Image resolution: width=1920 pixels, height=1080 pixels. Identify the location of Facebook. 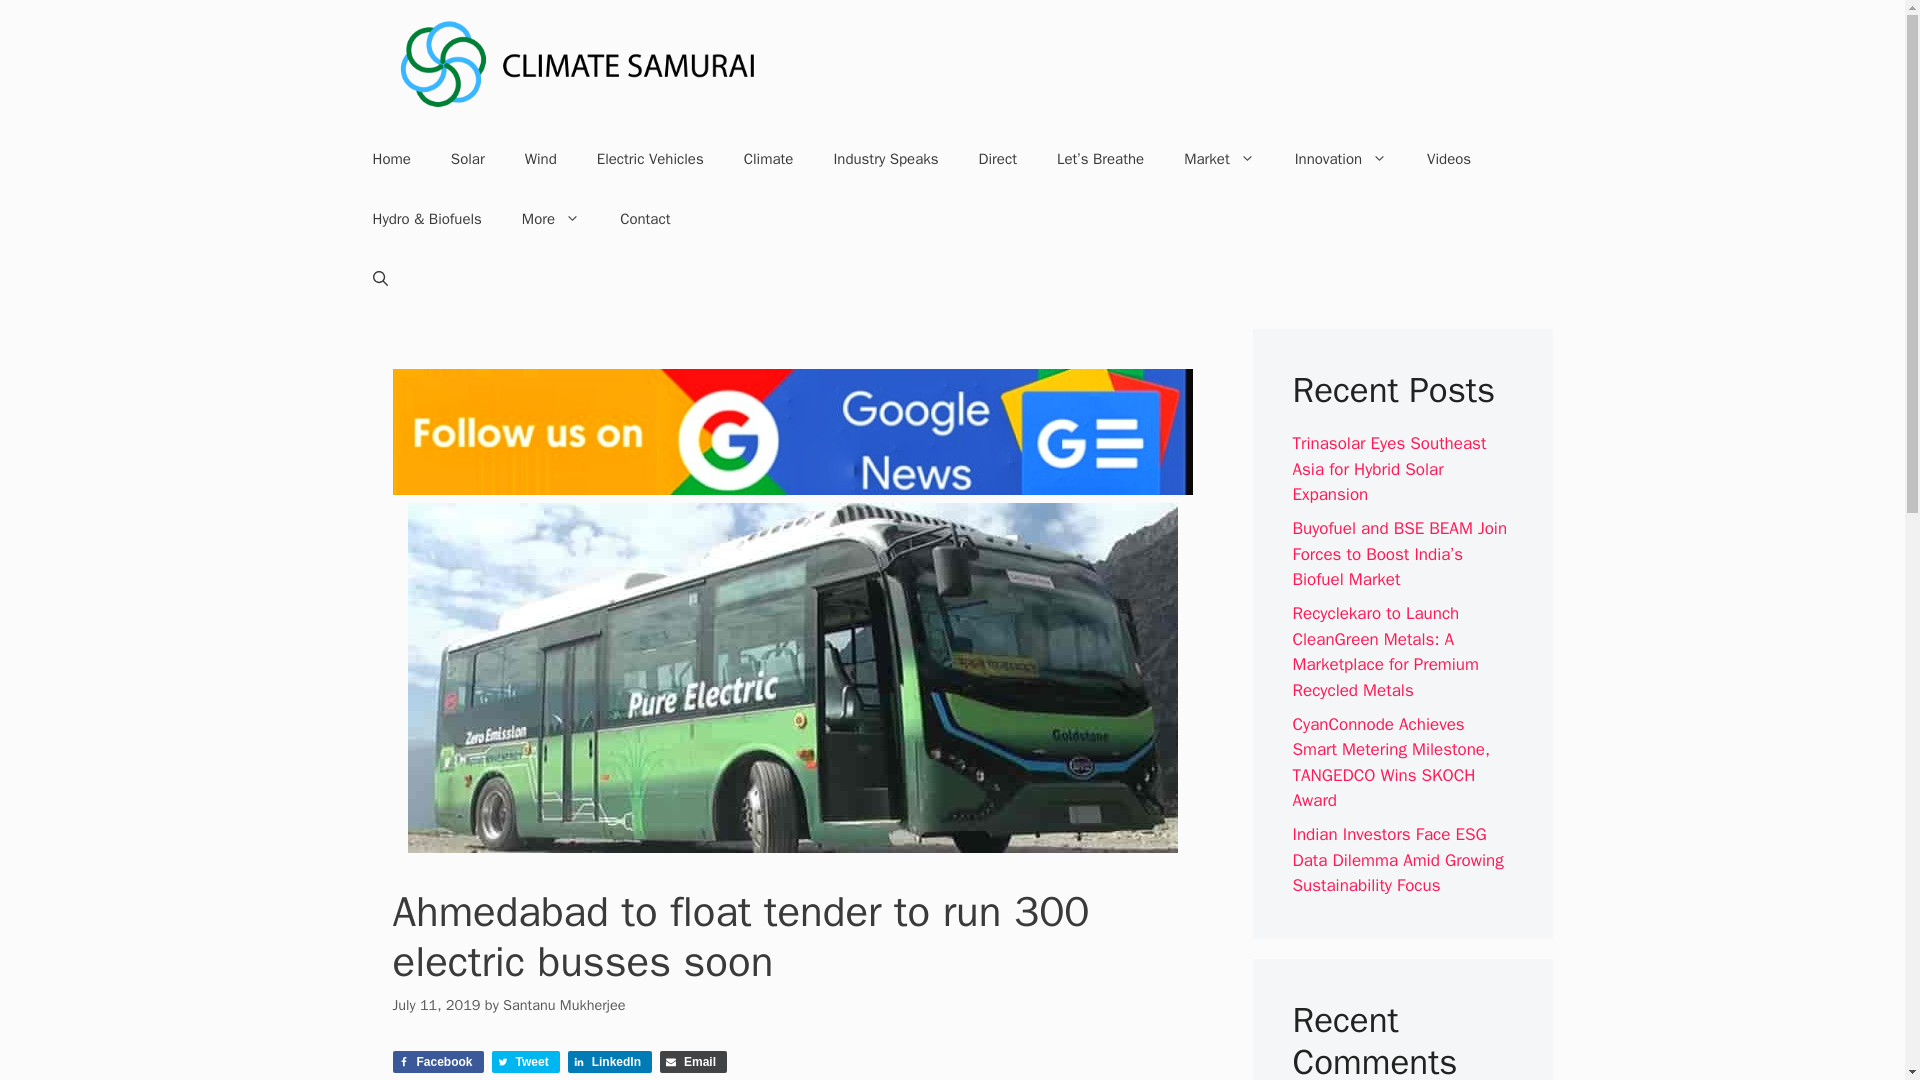
(437, 1062).